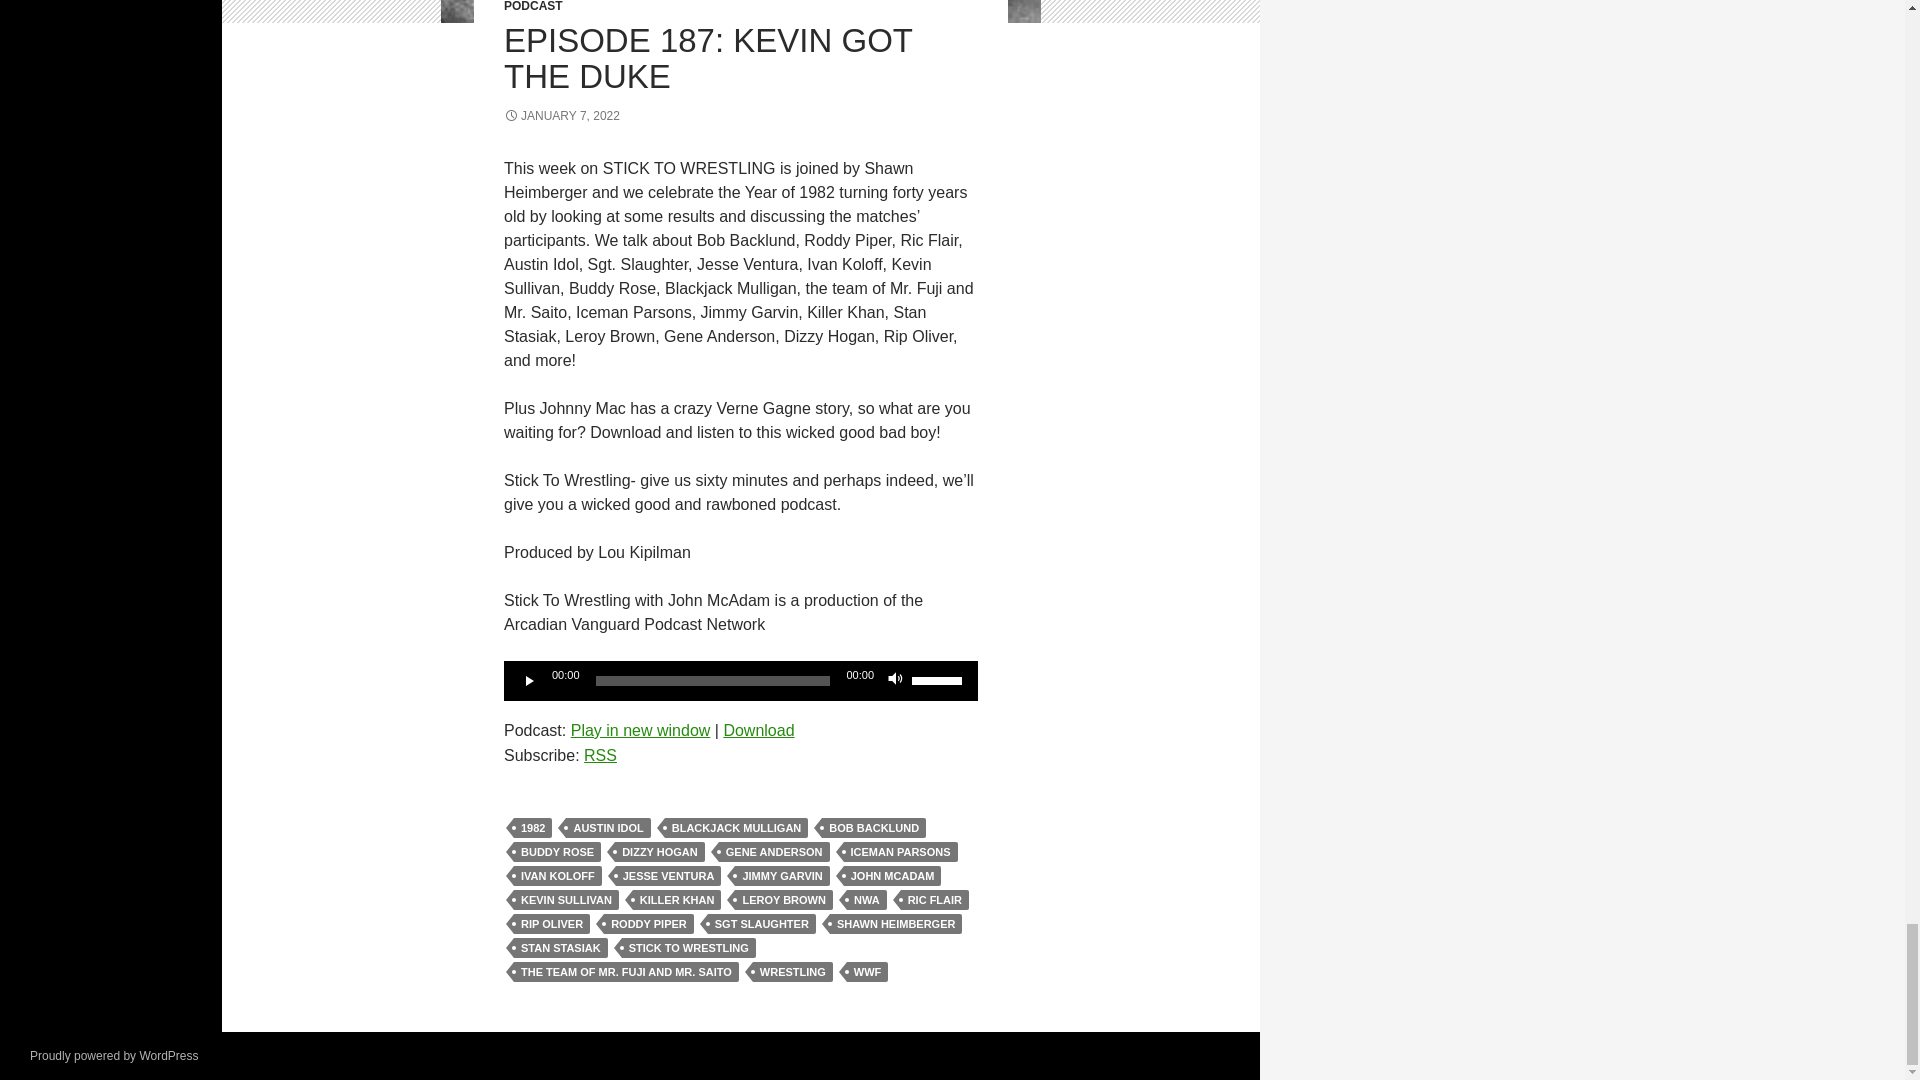  What do you see at coordinates (530, 680) in the screenshot?
I see `Play` at bounding box center [530, 680].